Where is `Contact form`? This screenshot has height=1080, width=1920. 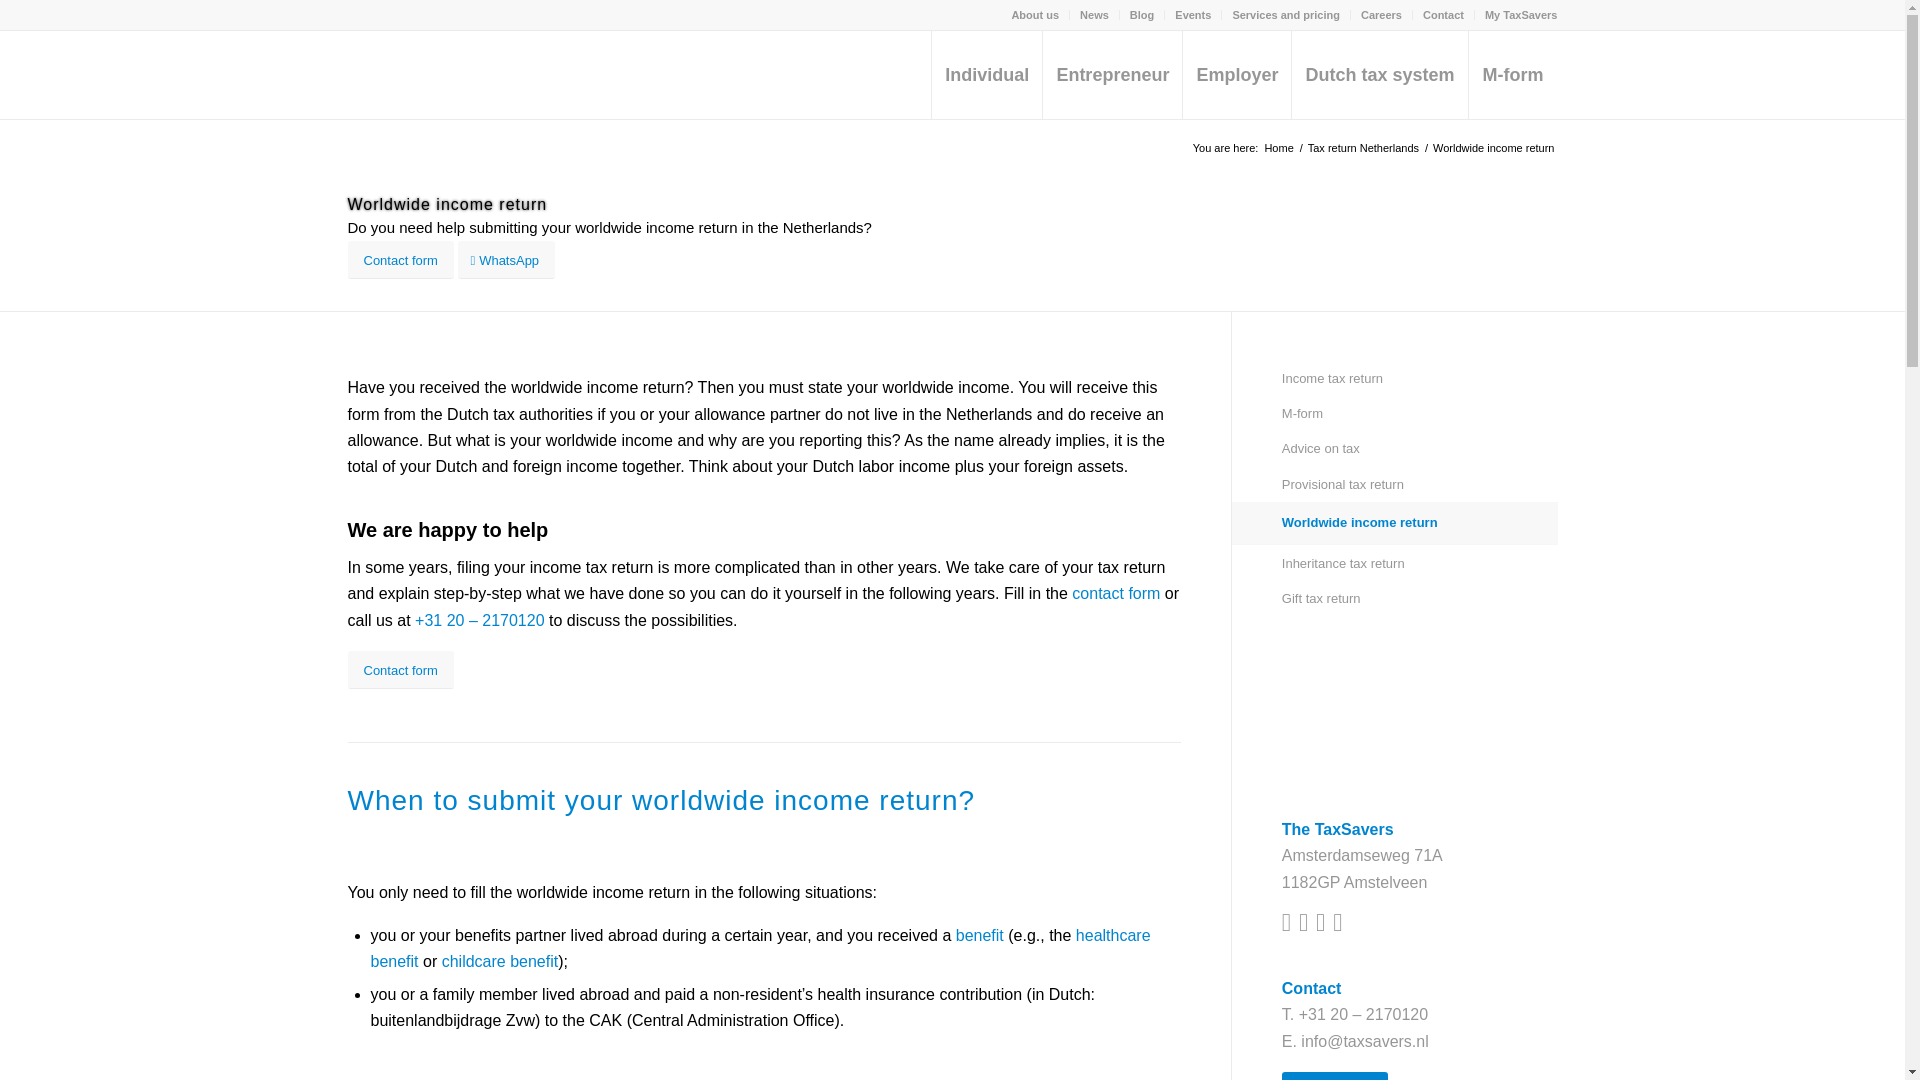 Contact form is located at coordinates (400, 260).